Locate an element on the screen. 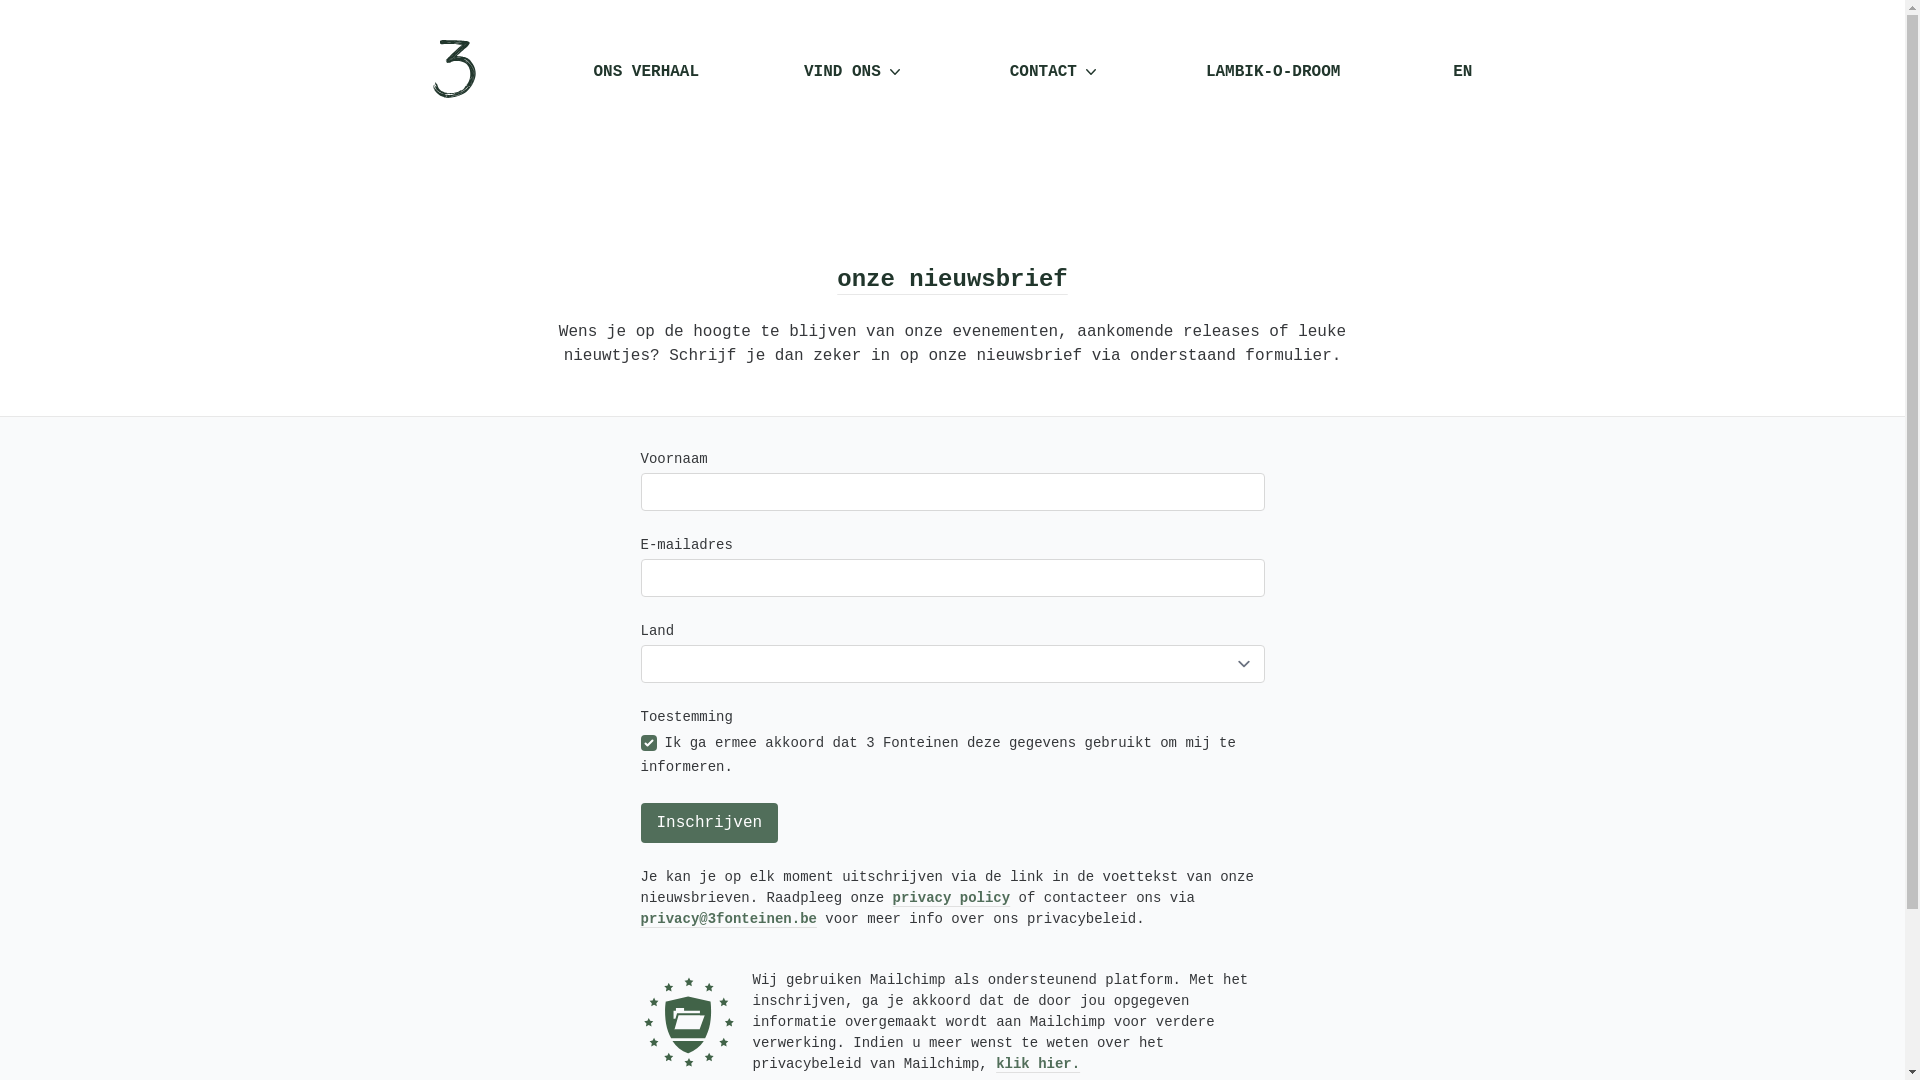 The width and height of the screenshot is (1920, 1080). EN is located at coordinates (1462, 72).